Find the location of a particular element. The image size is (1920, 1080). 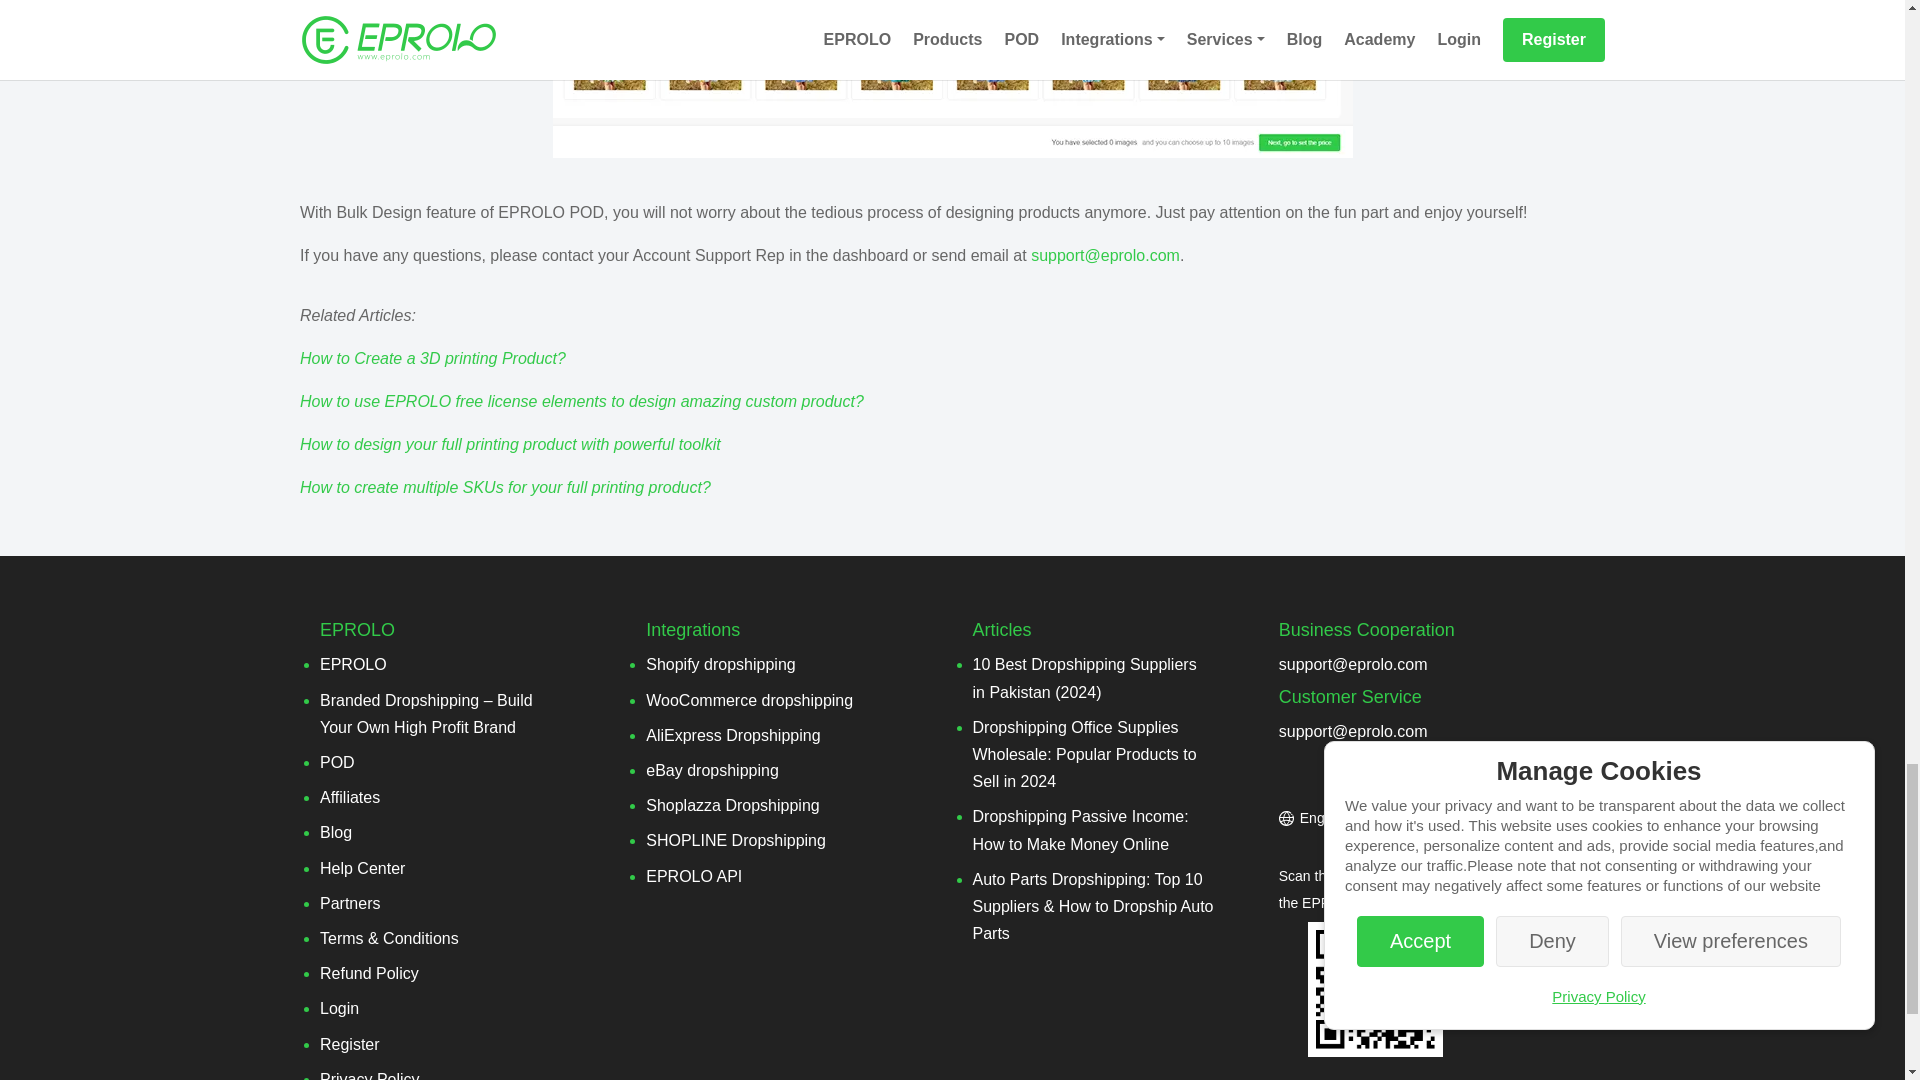

Refund Policy is located at coordinates (369, 973).